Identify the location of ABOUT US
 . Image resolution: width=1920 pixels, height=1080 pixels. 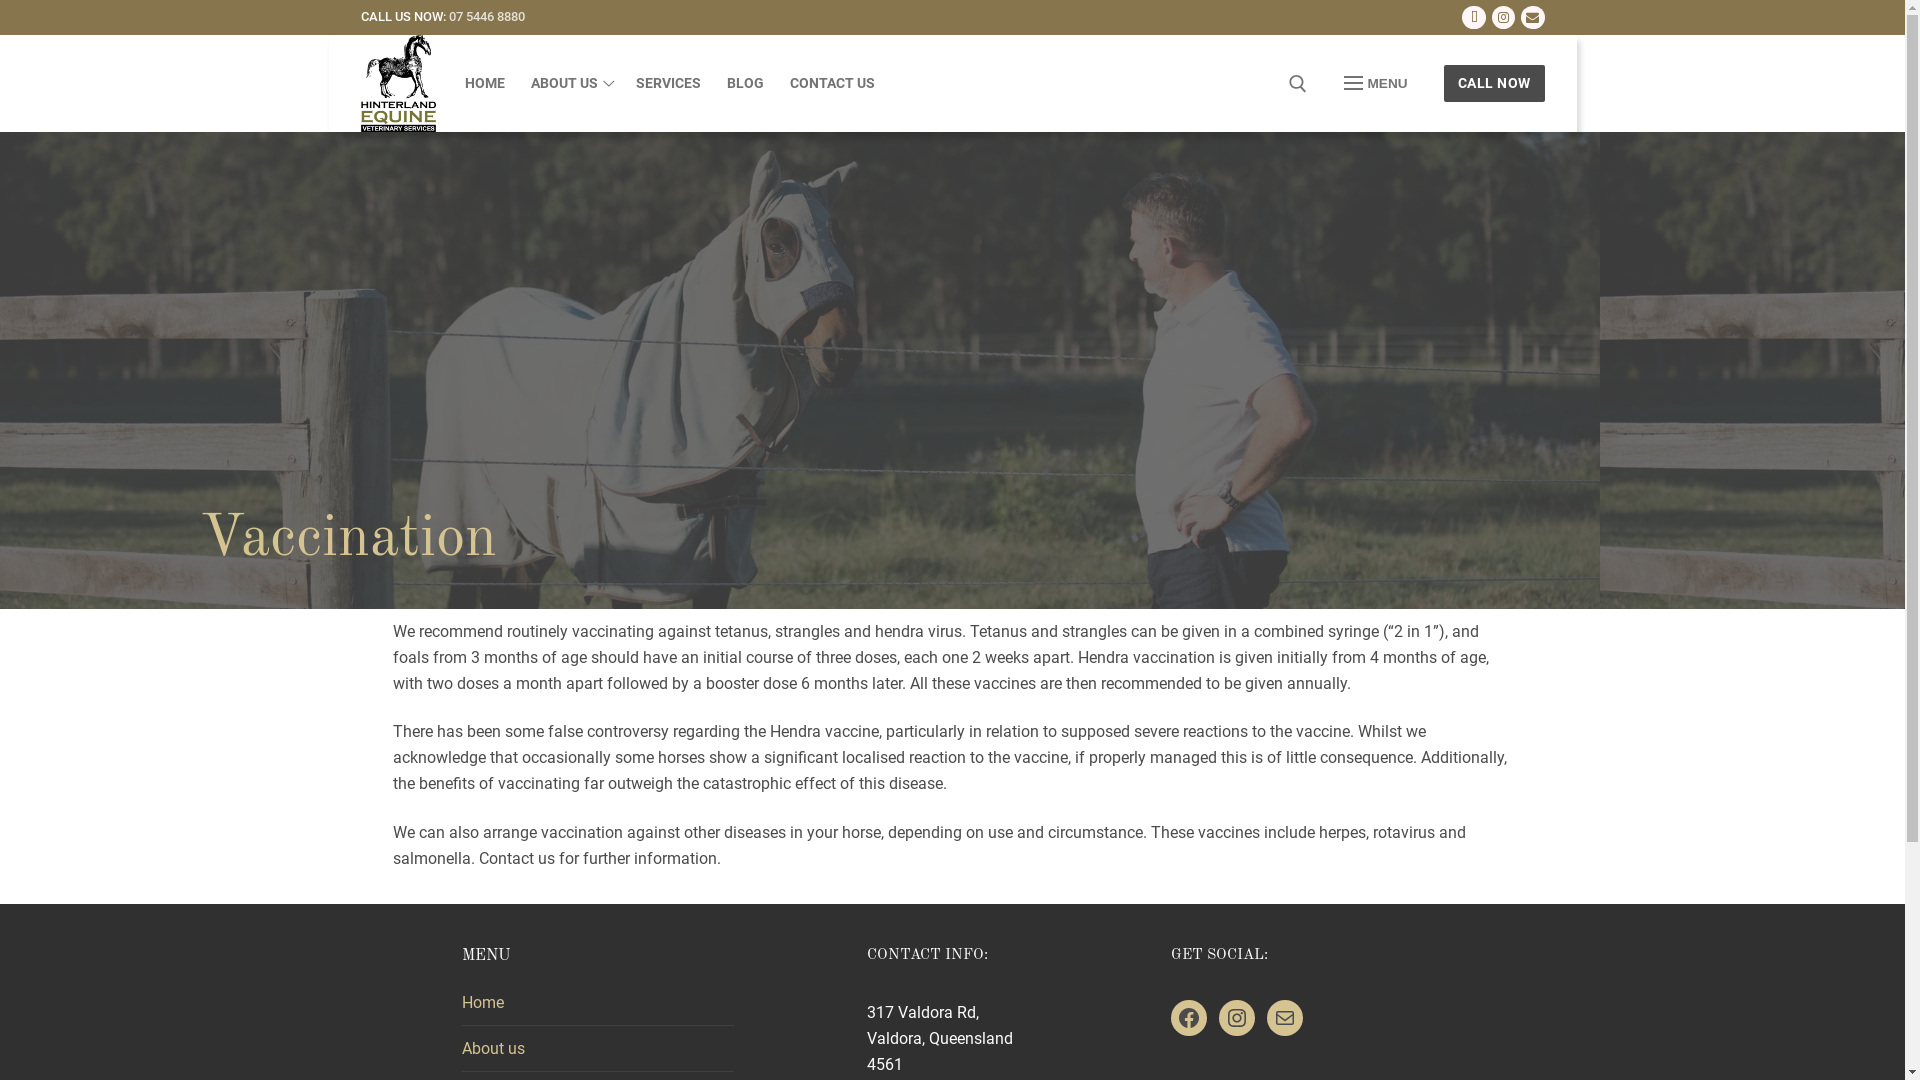
(570, 84).